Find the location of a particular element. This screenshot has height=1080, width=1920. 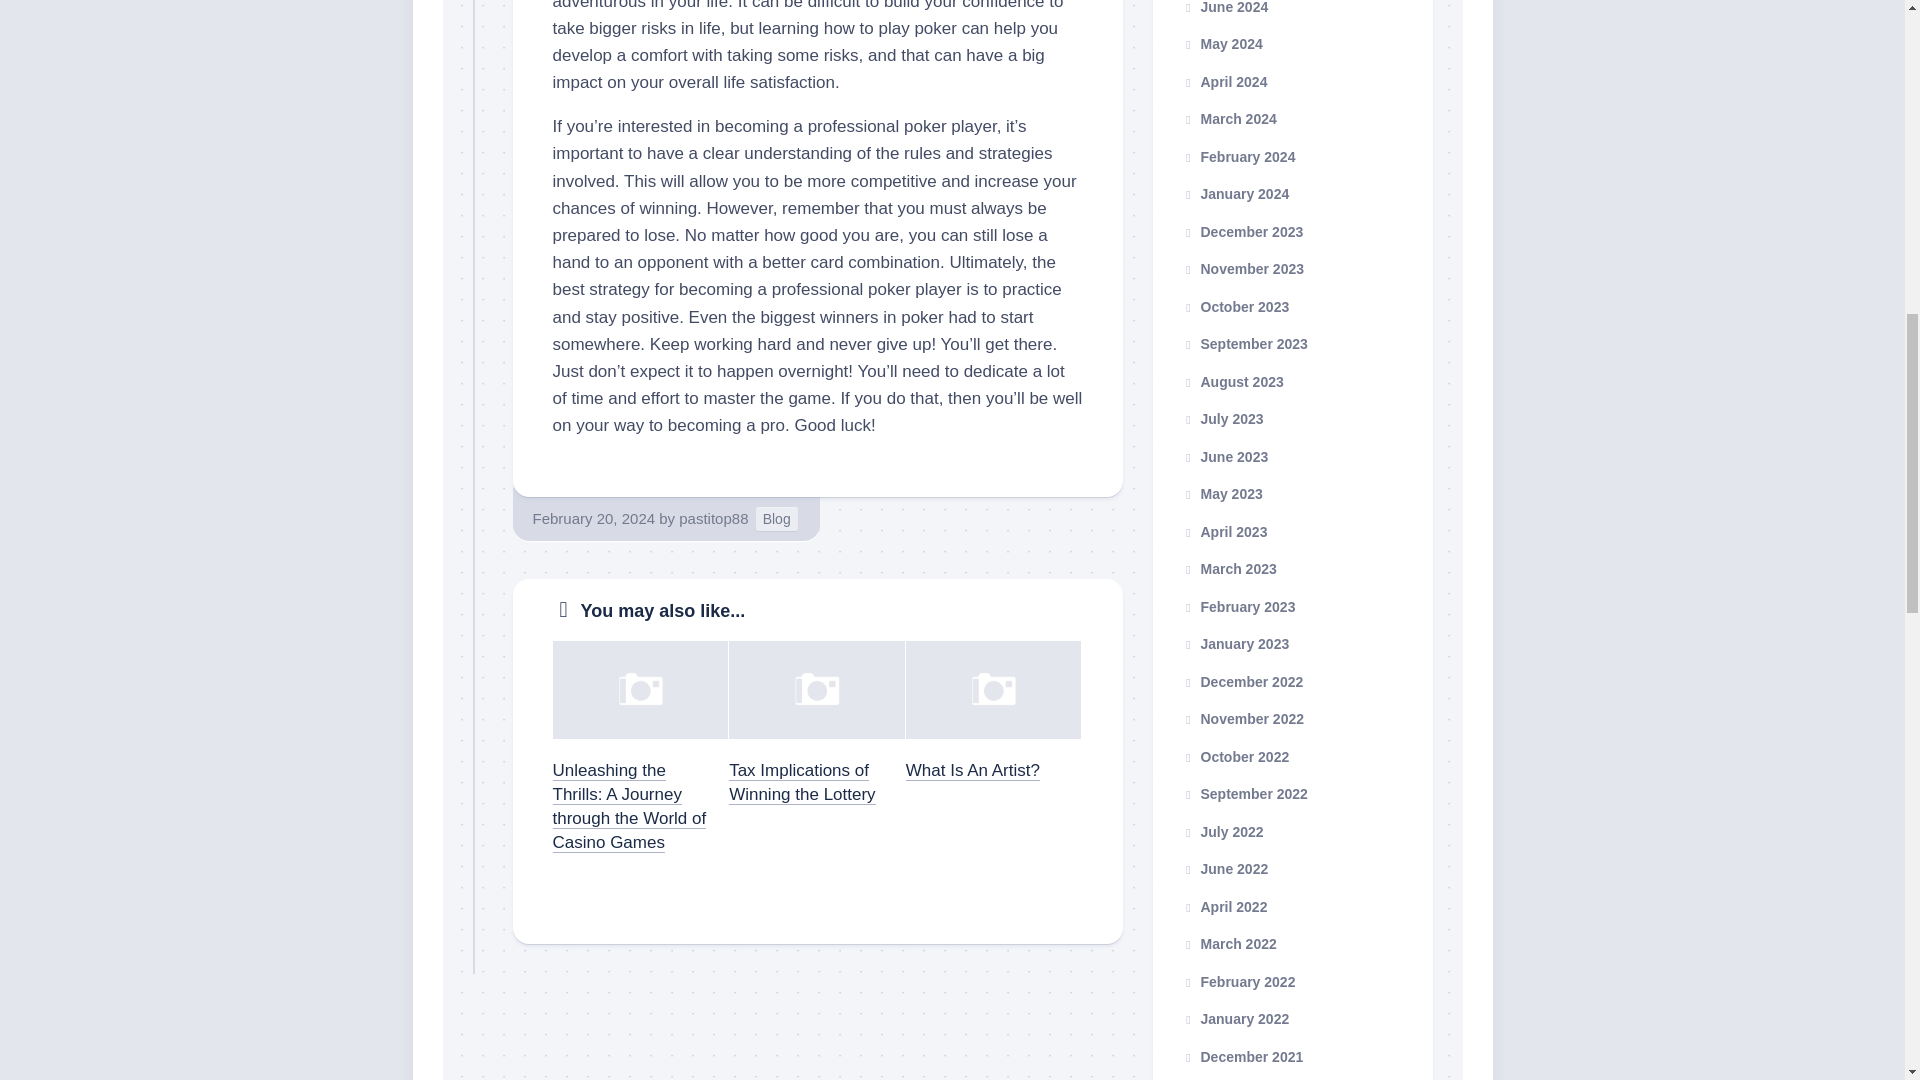

February 2024 is located at coordinates (1238, 156).